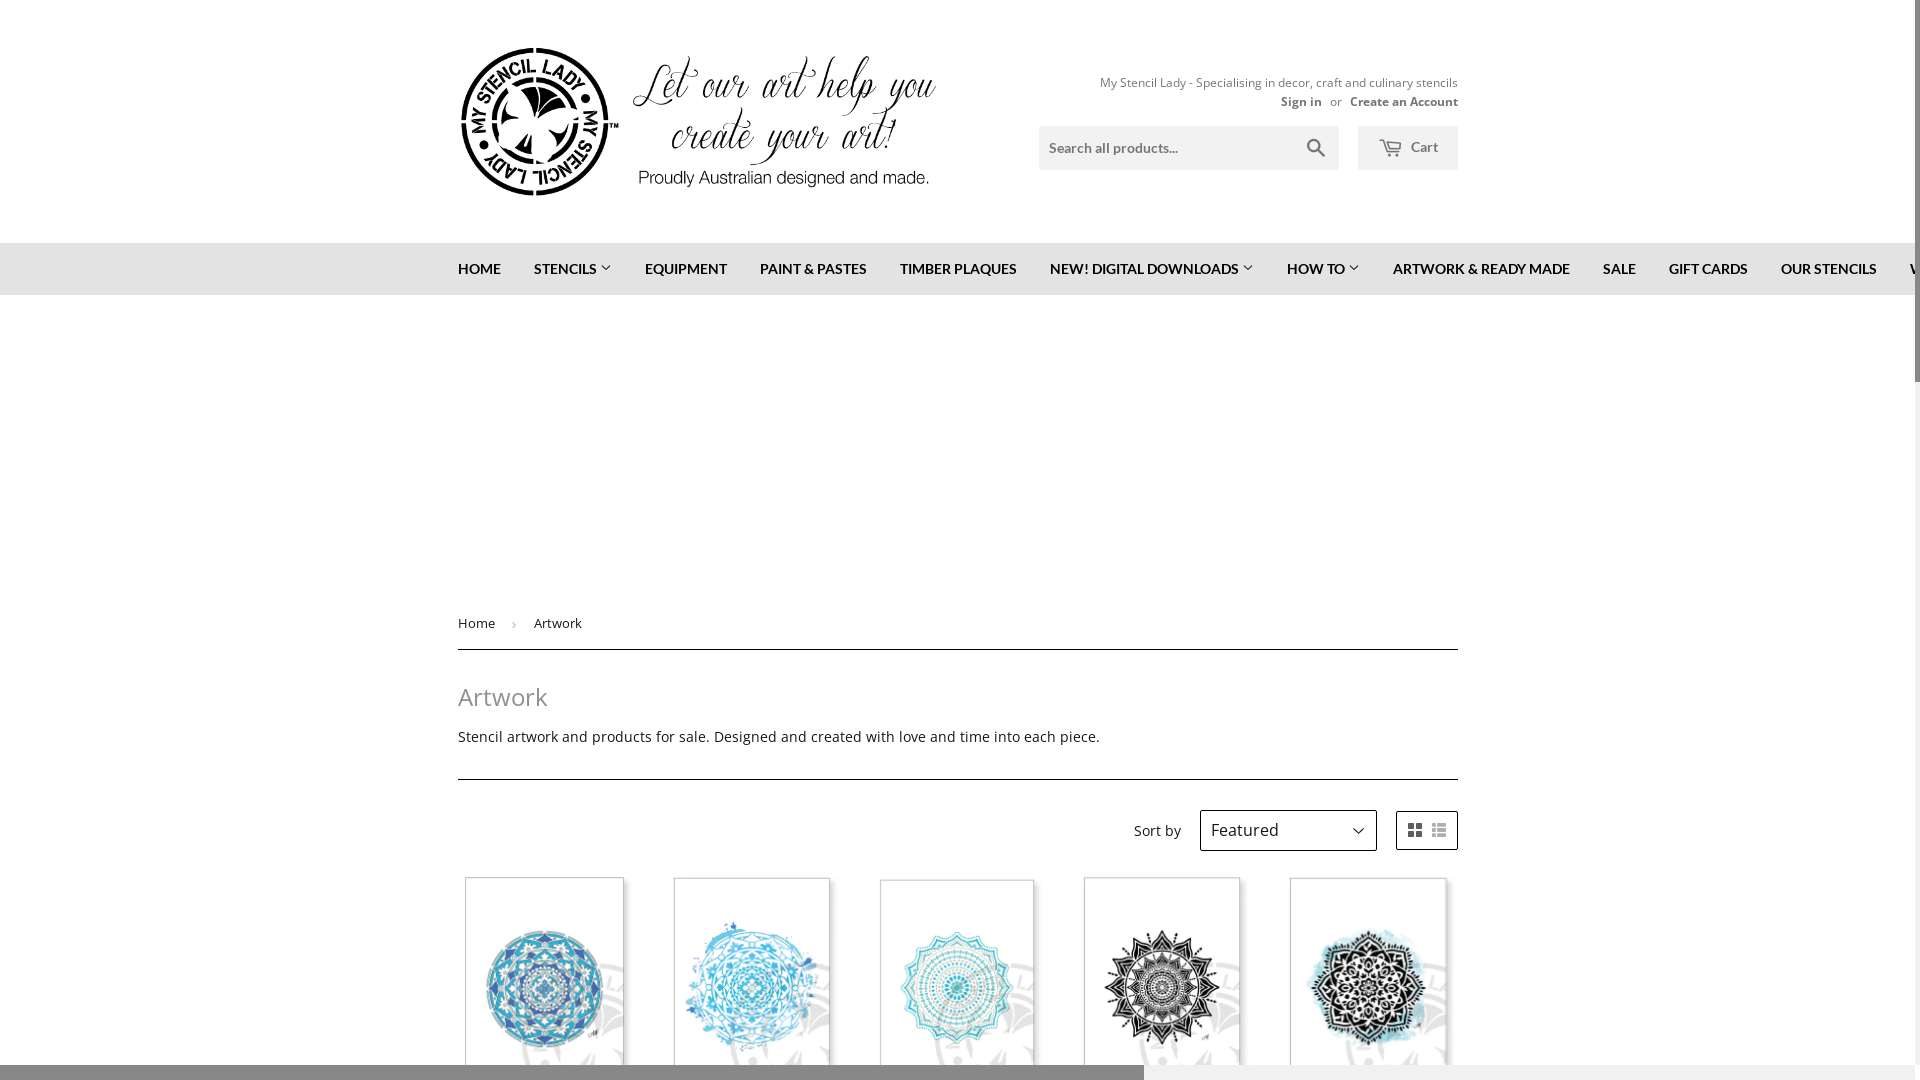  I want to click on STENCILS, so click(572, 268).